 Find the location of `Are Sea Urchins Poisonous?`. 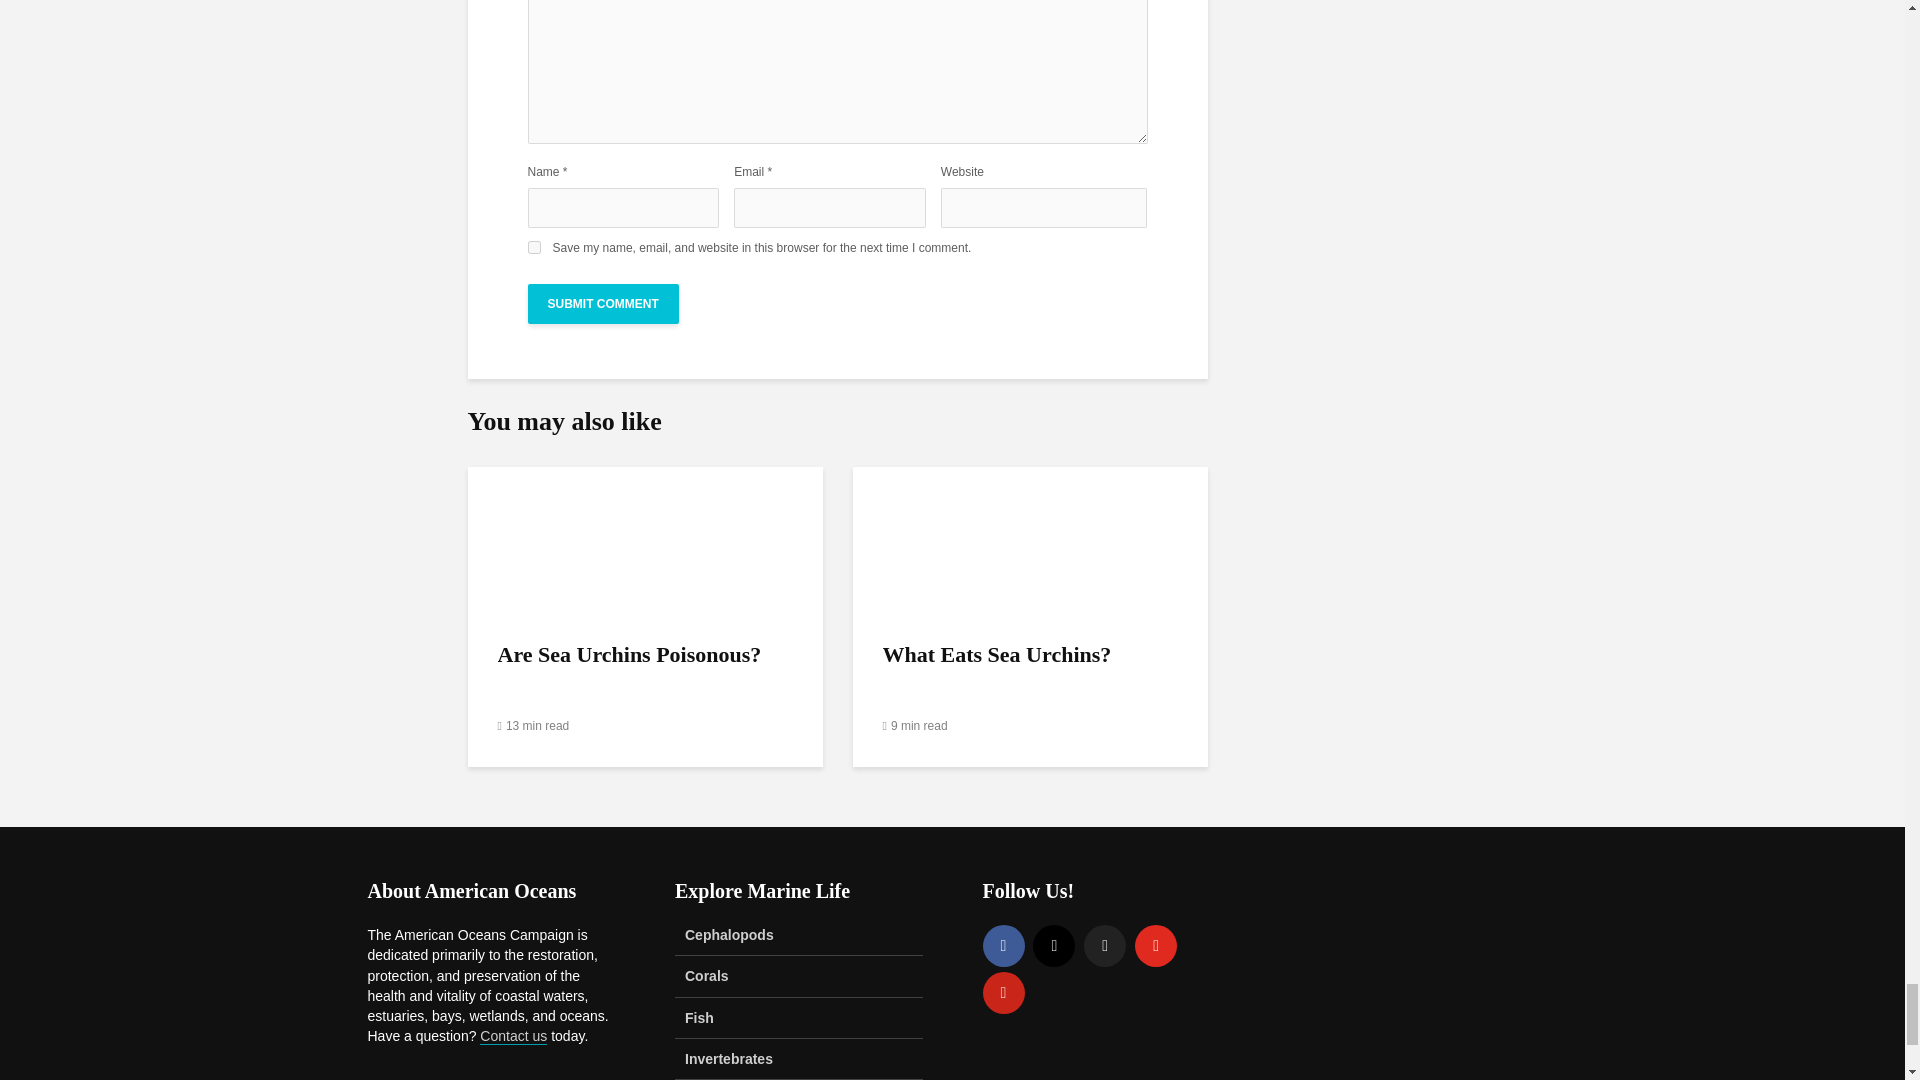

Are Sea Urchins Poisonous? is located at coordinates (646, 540).